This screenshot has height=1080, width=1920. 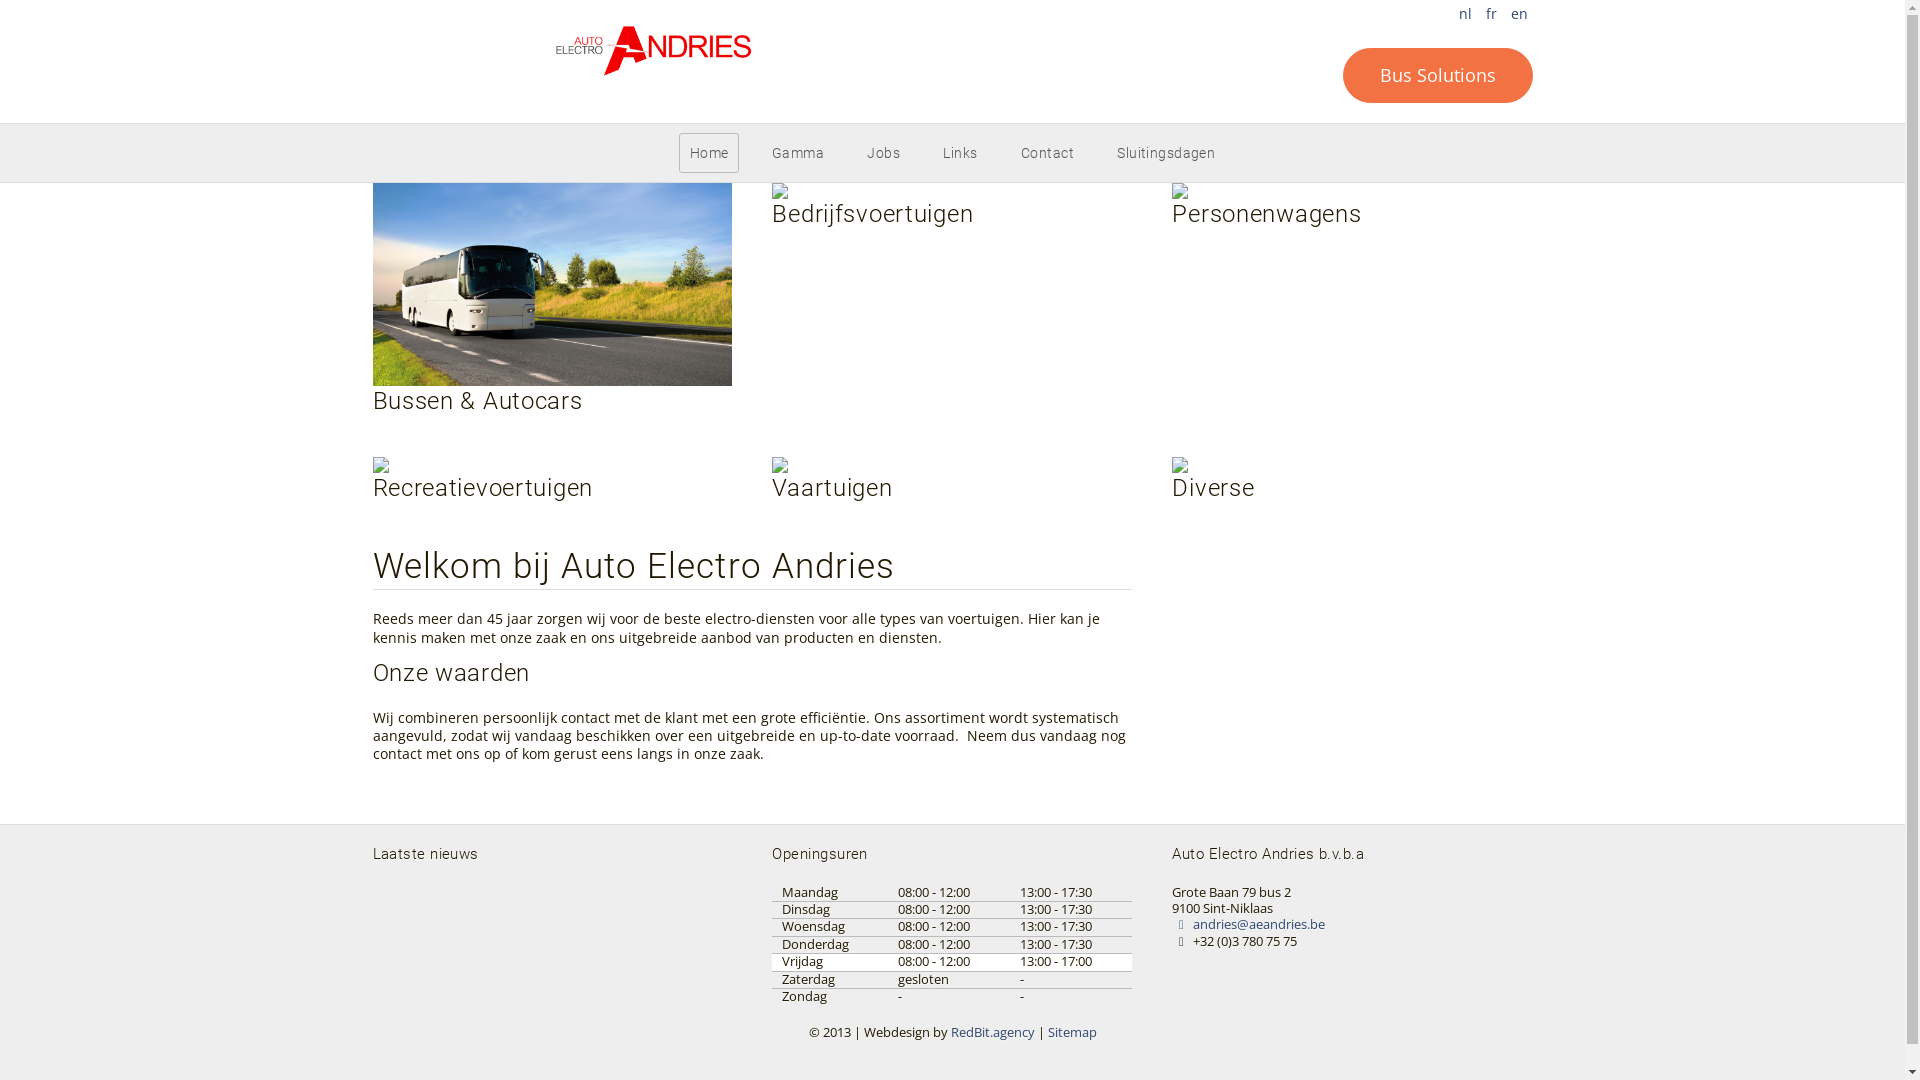 I want to click on RedBit.agency, so click(x=992, y=1032).